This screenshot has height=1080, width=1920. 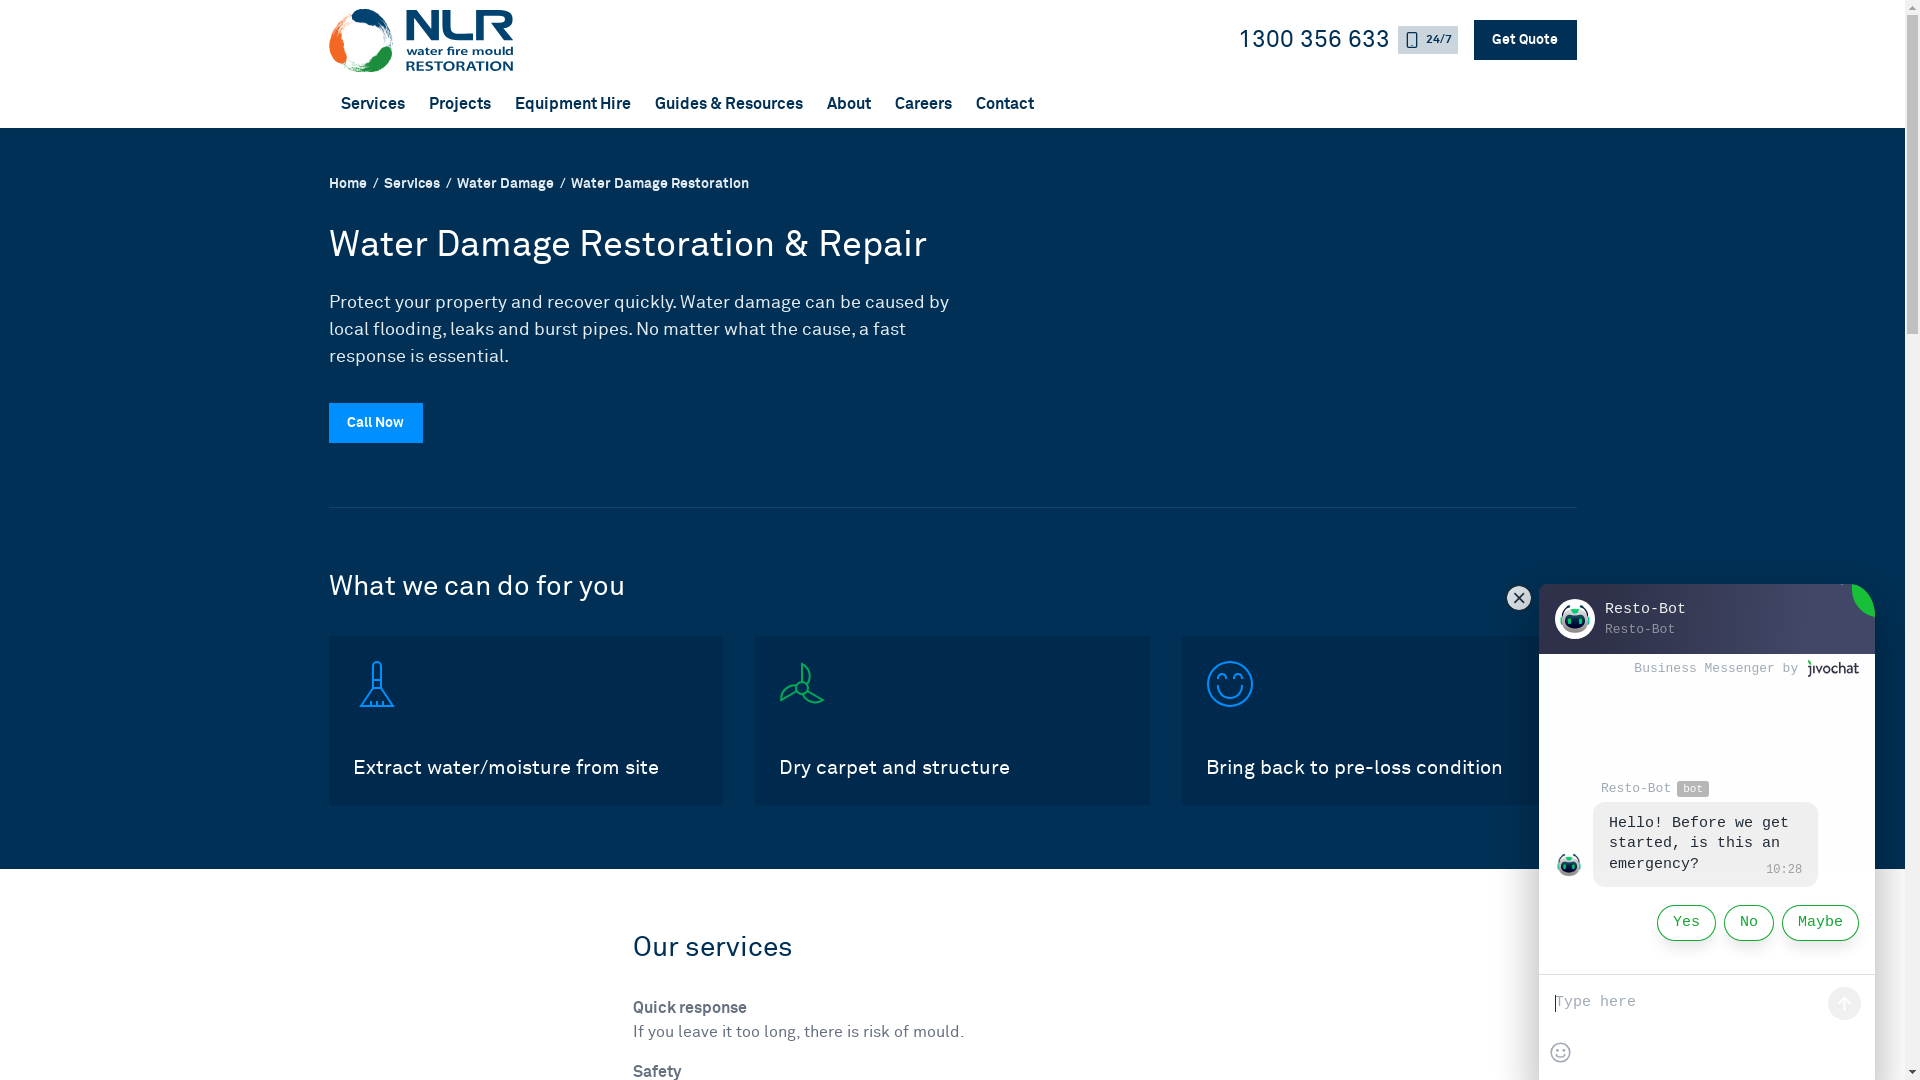 I want to click on Services, so click(x=412, y=185).